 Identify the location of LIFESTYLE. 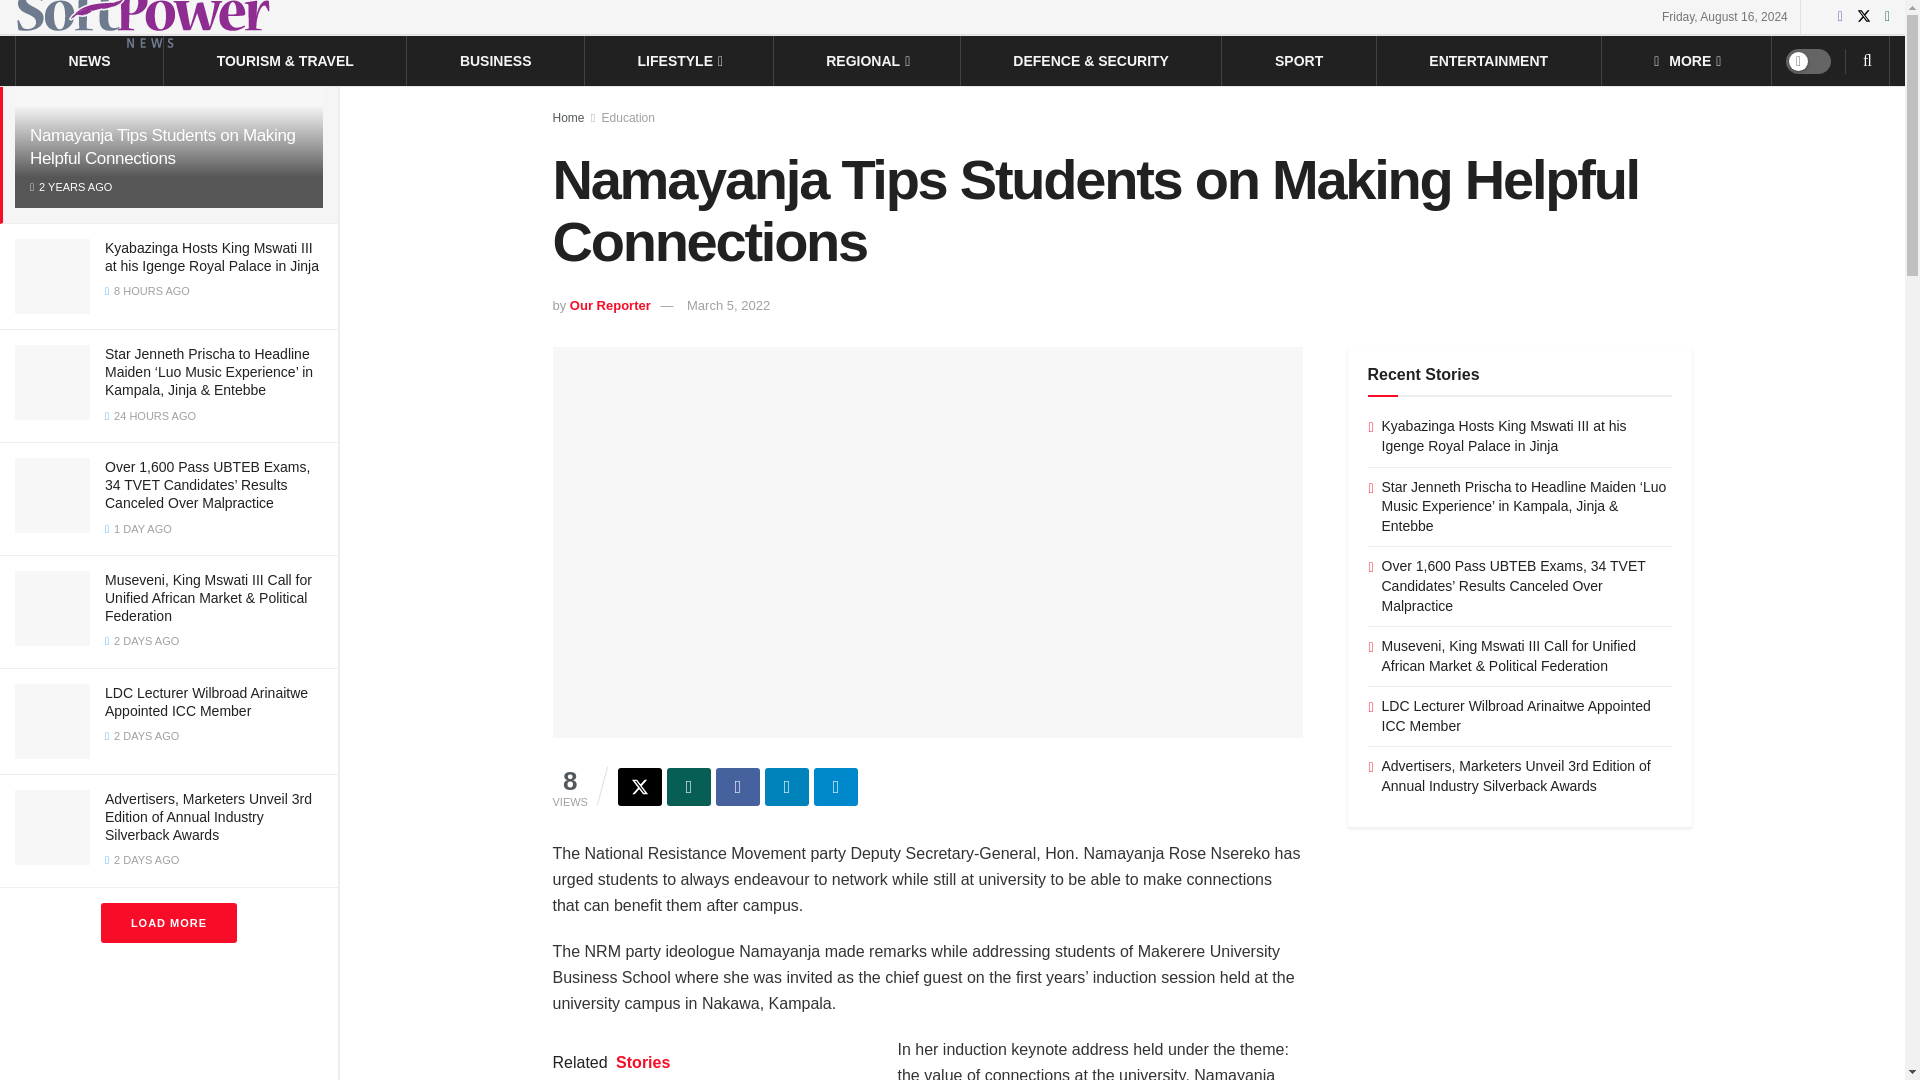
(679, 60).